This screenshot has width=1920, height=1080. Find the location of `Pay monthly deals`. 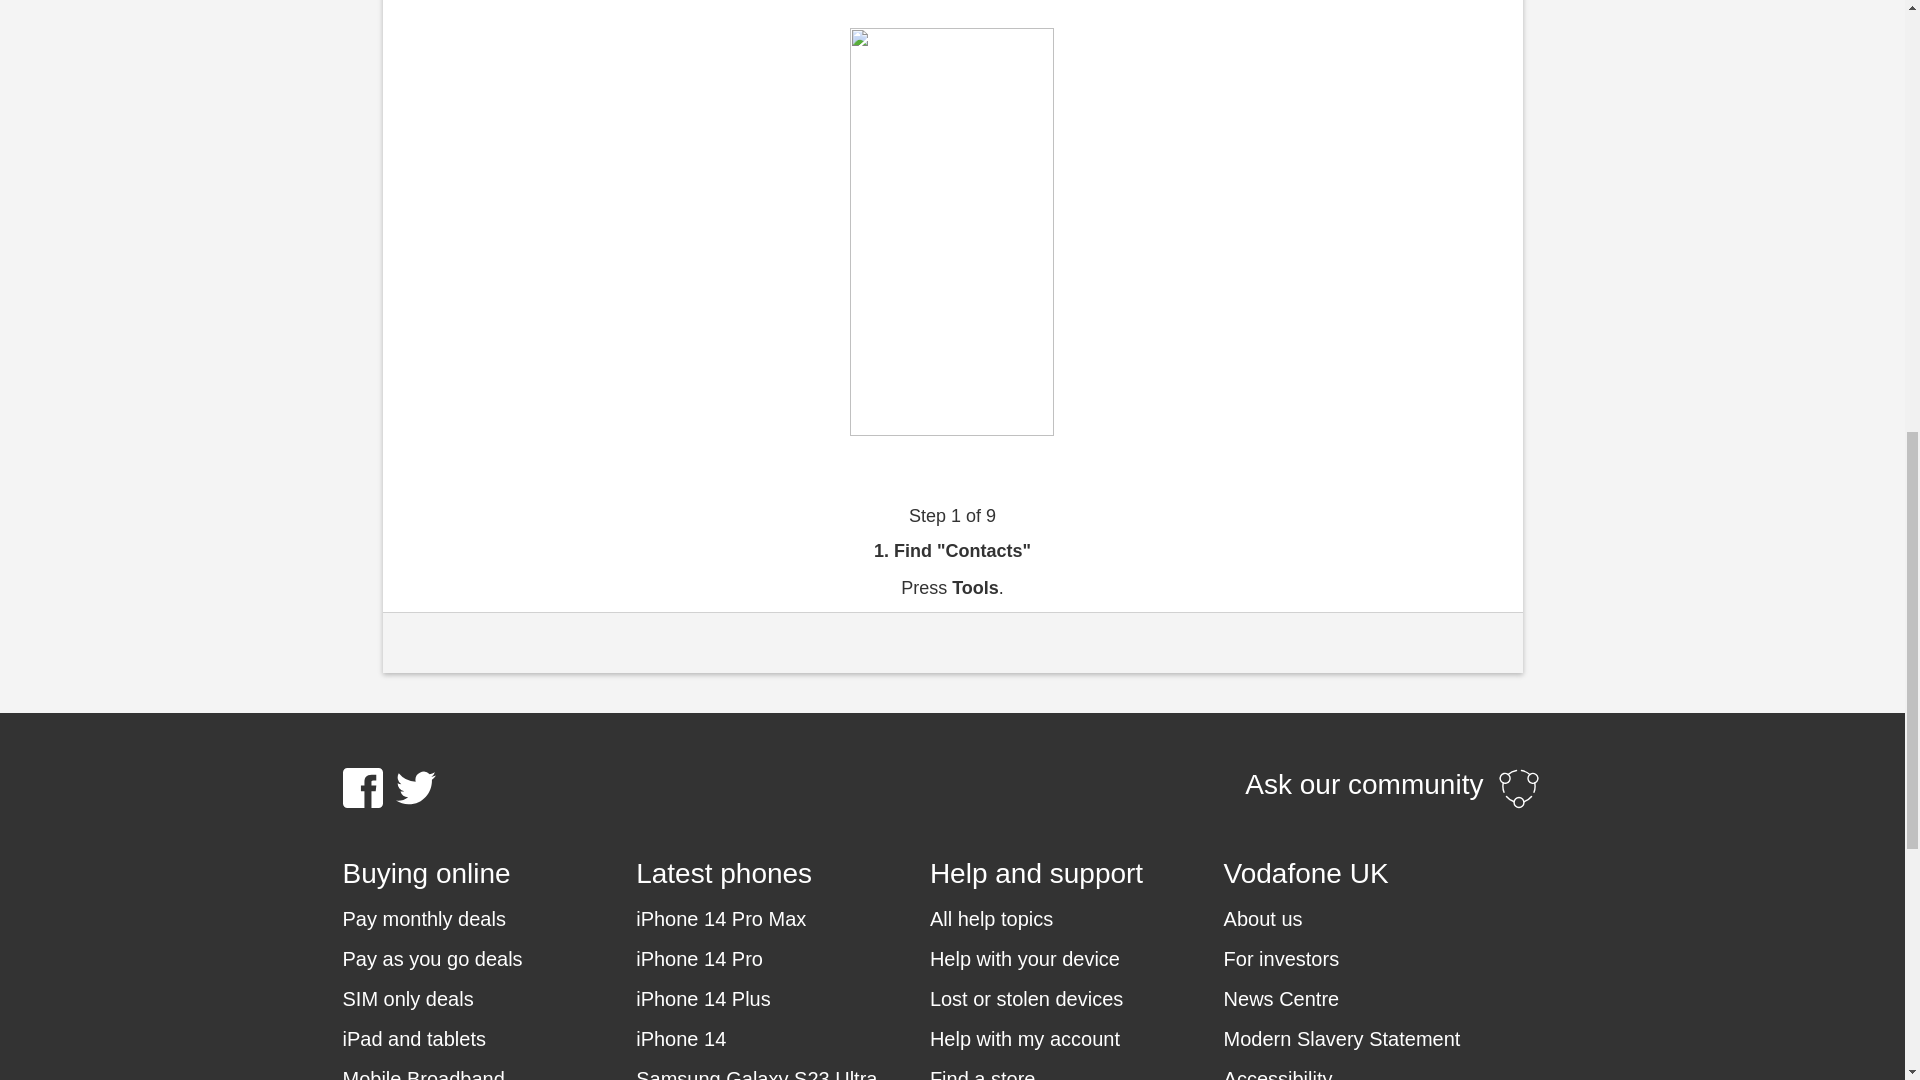

Pay monthly deals is located at coordinates (422, 919).